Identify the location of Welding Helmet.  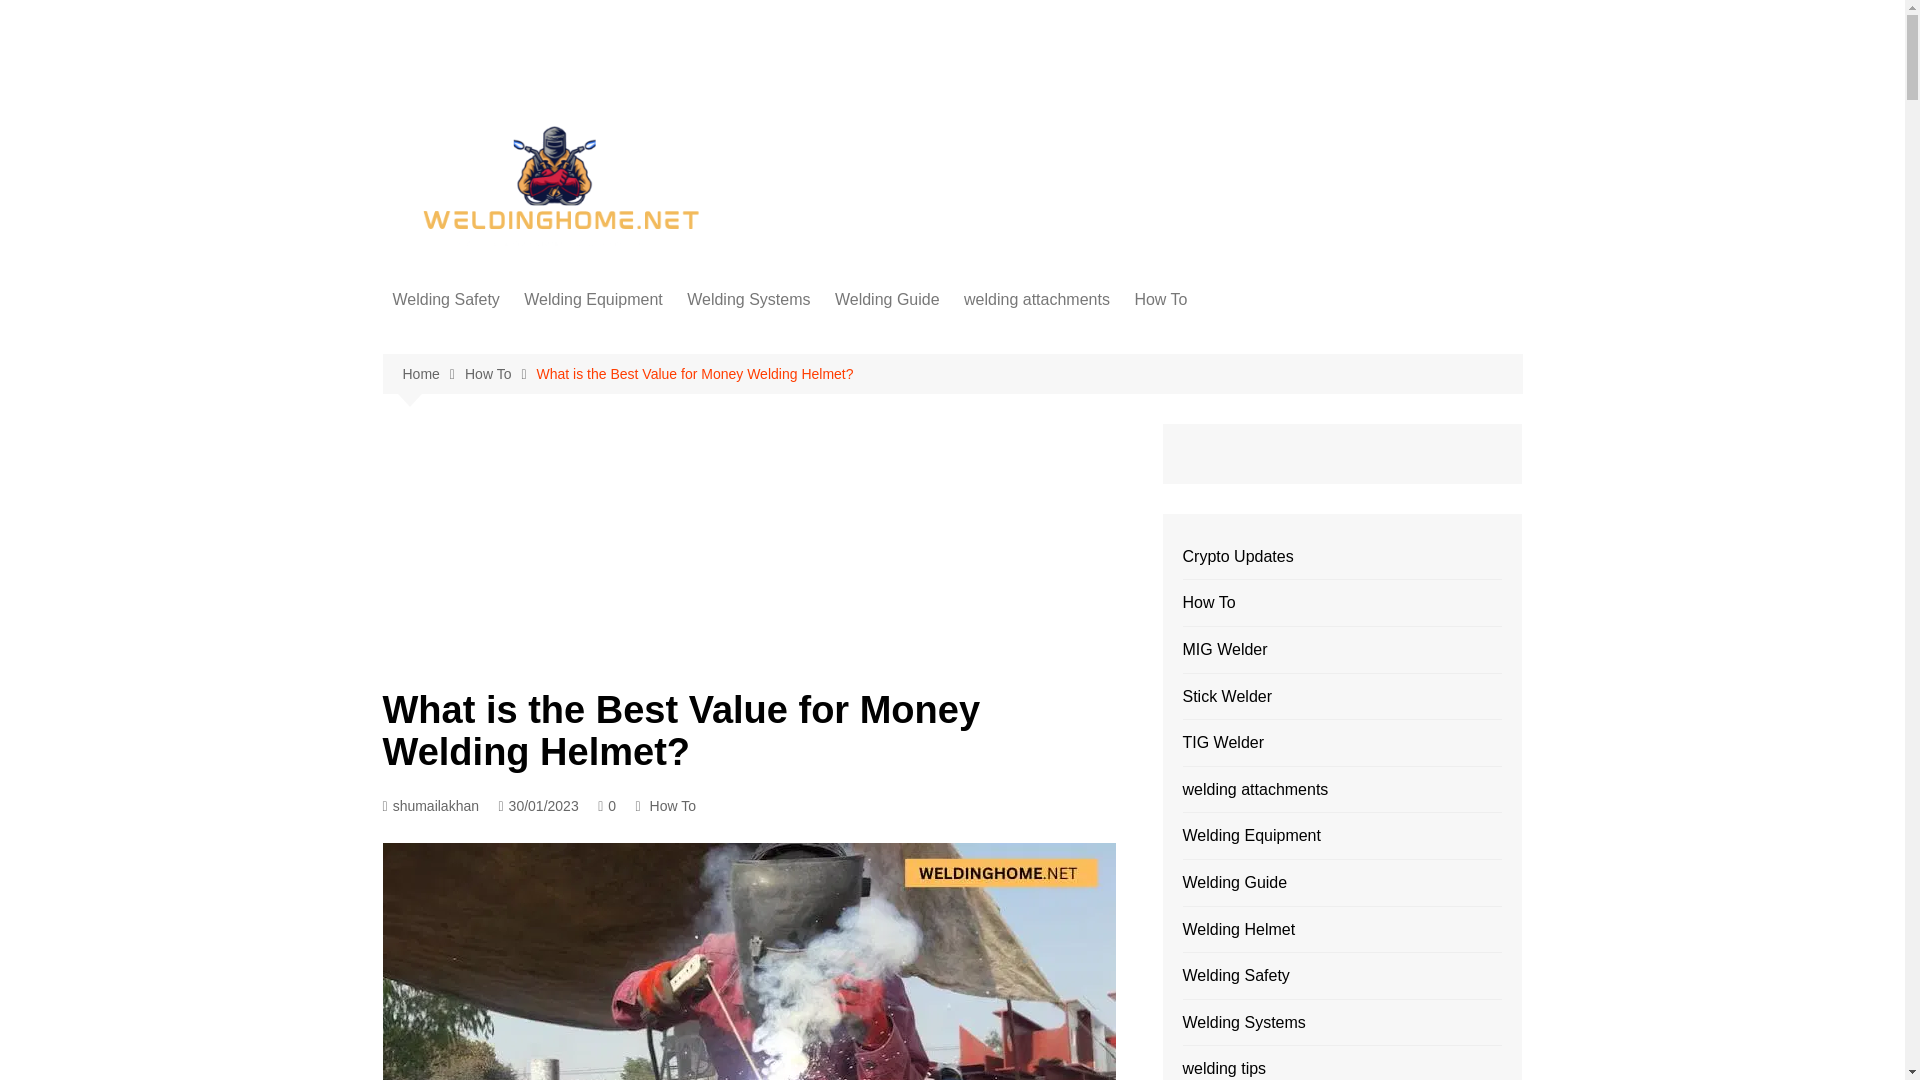
(492, 340).